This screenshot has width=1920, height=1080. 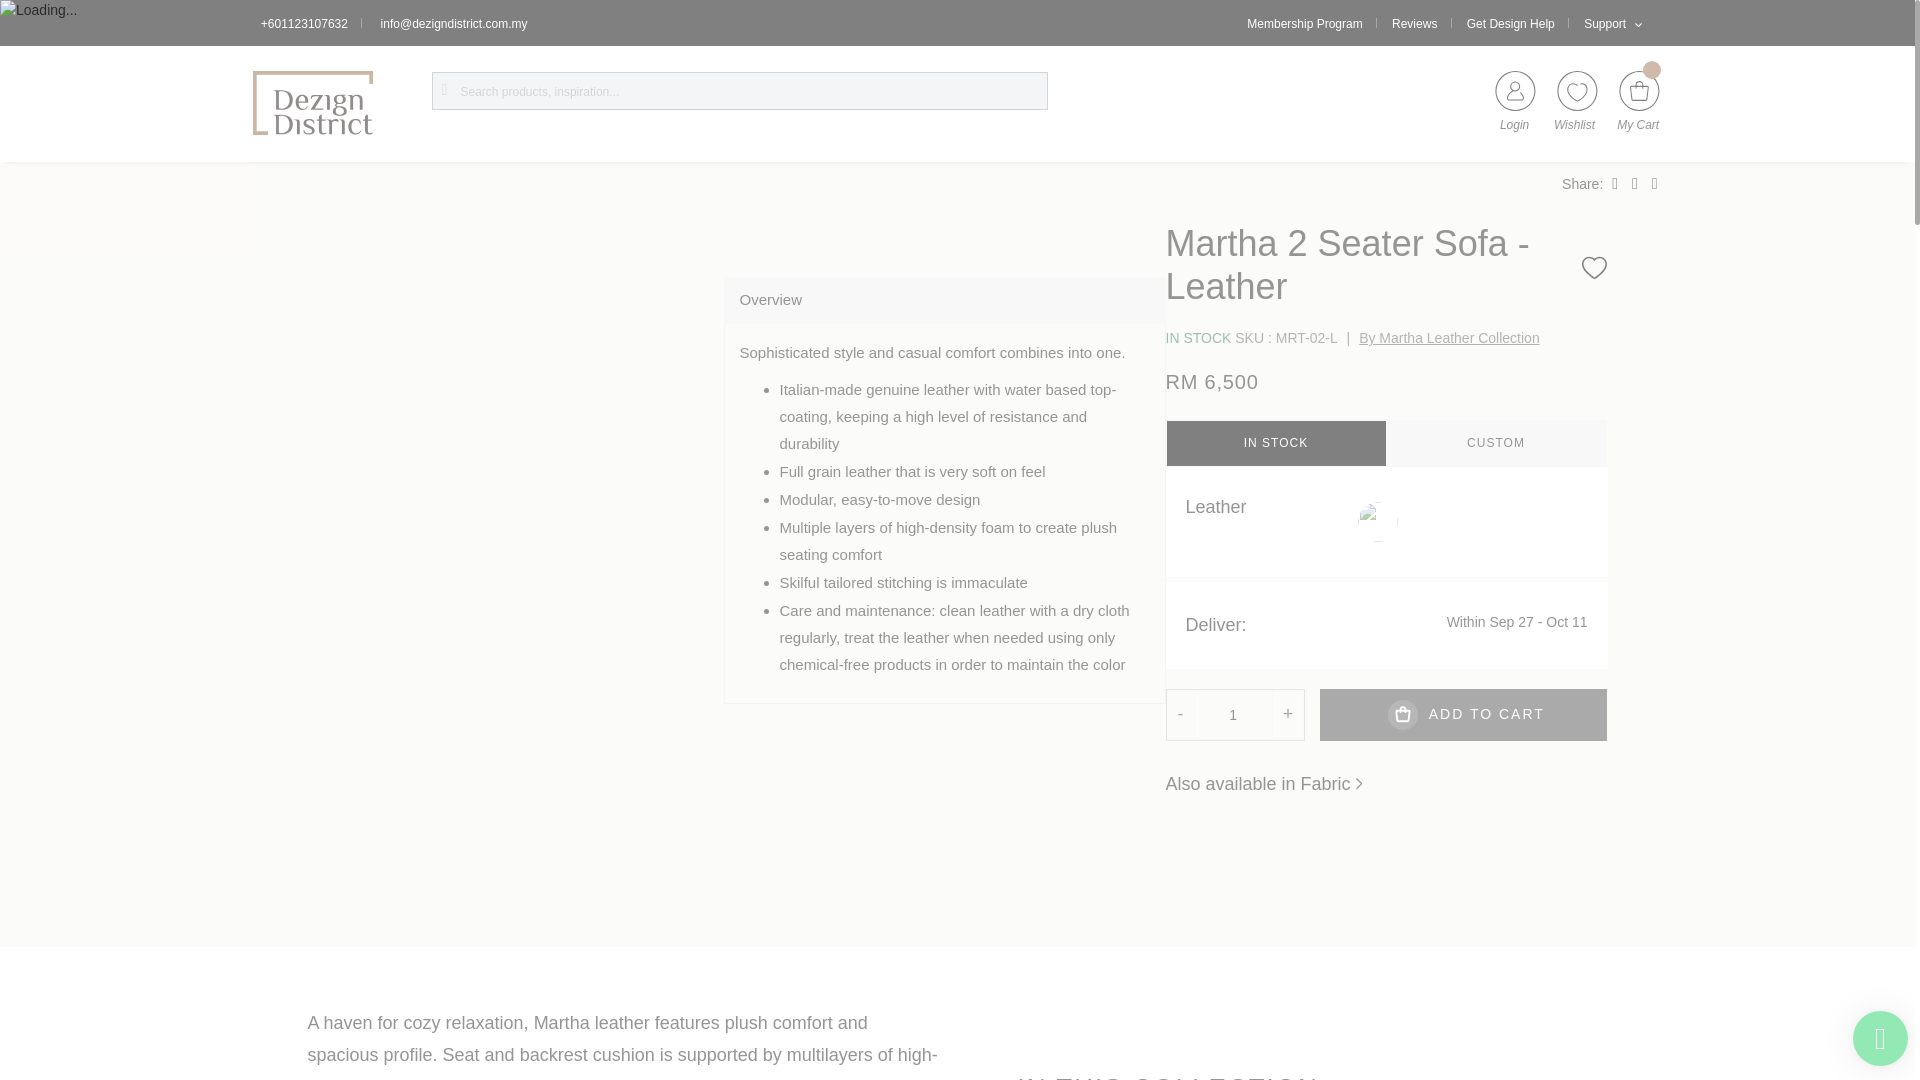 I want to click on Qty, so click(x=1233, y=714).